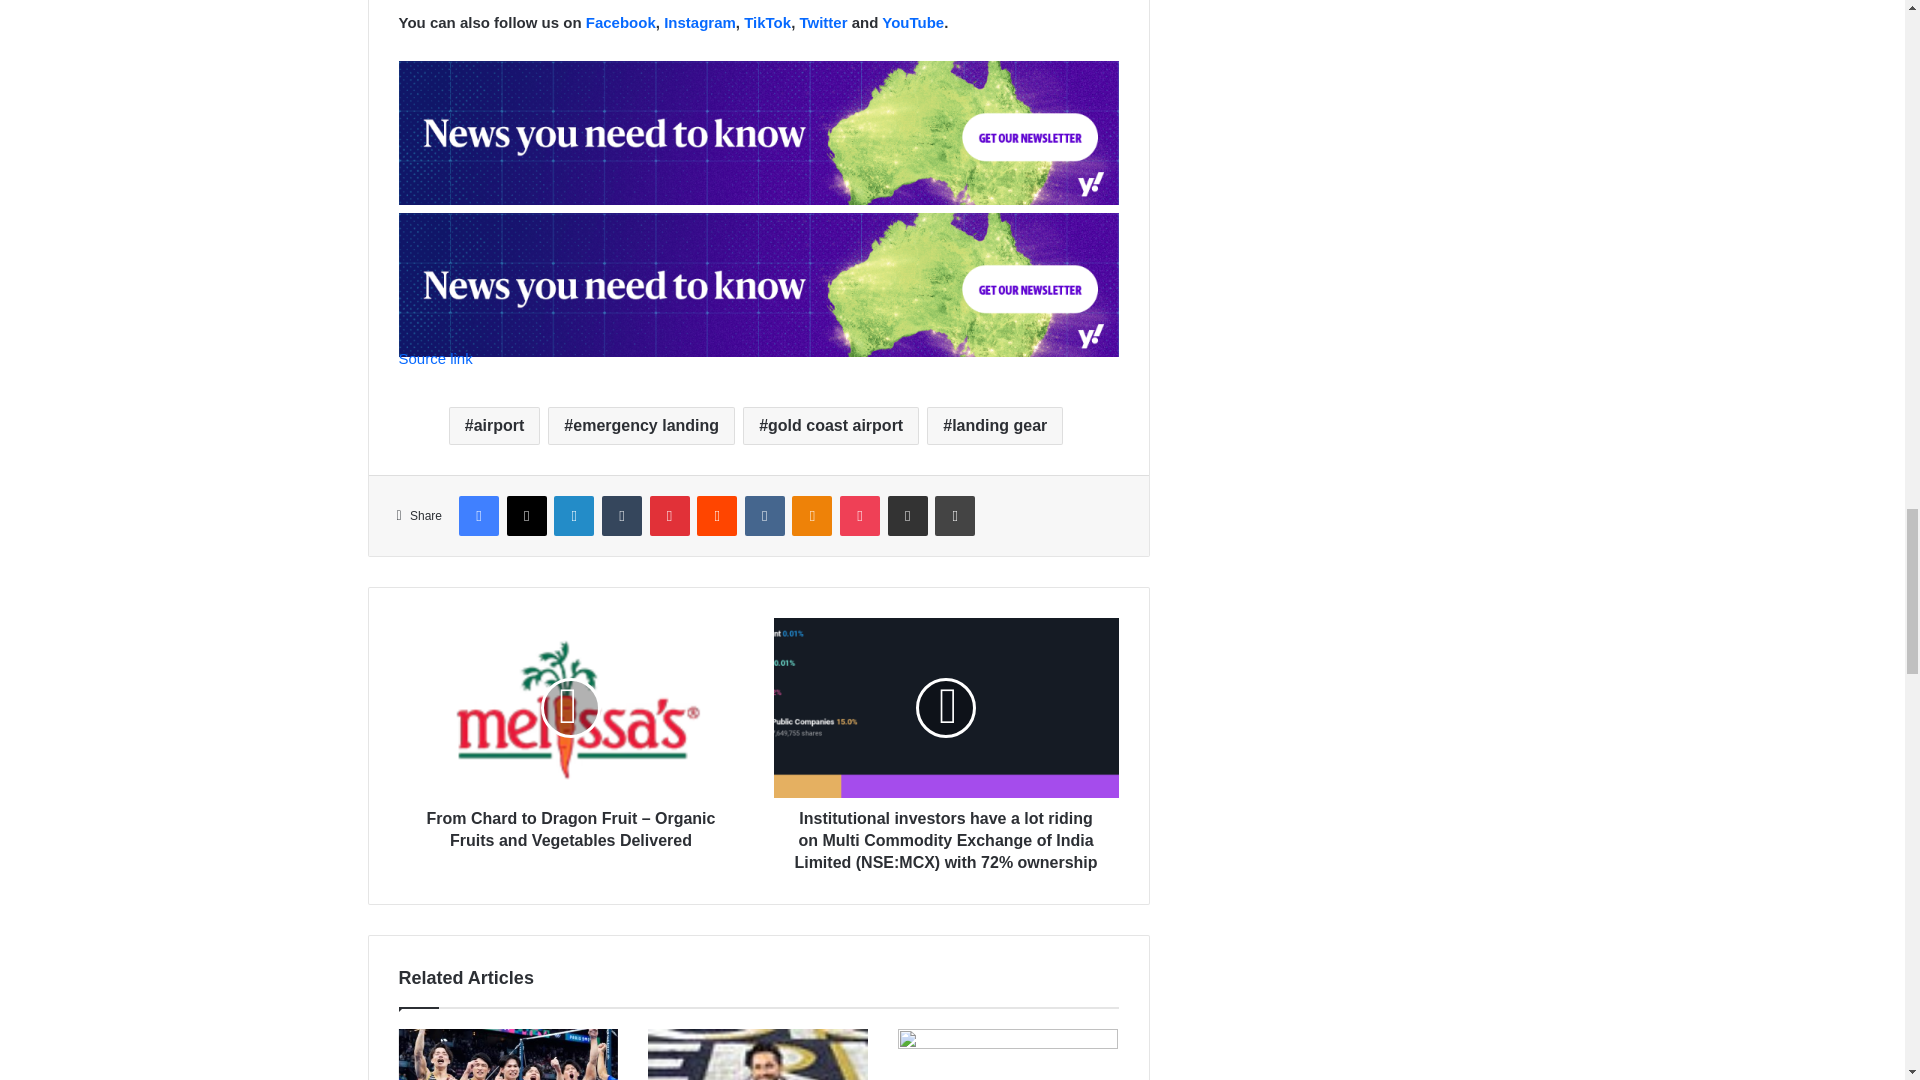 Image resolution: width=1920 pixels, height=1080 pixels. I want to click on Tumblr, so click(622, 515).